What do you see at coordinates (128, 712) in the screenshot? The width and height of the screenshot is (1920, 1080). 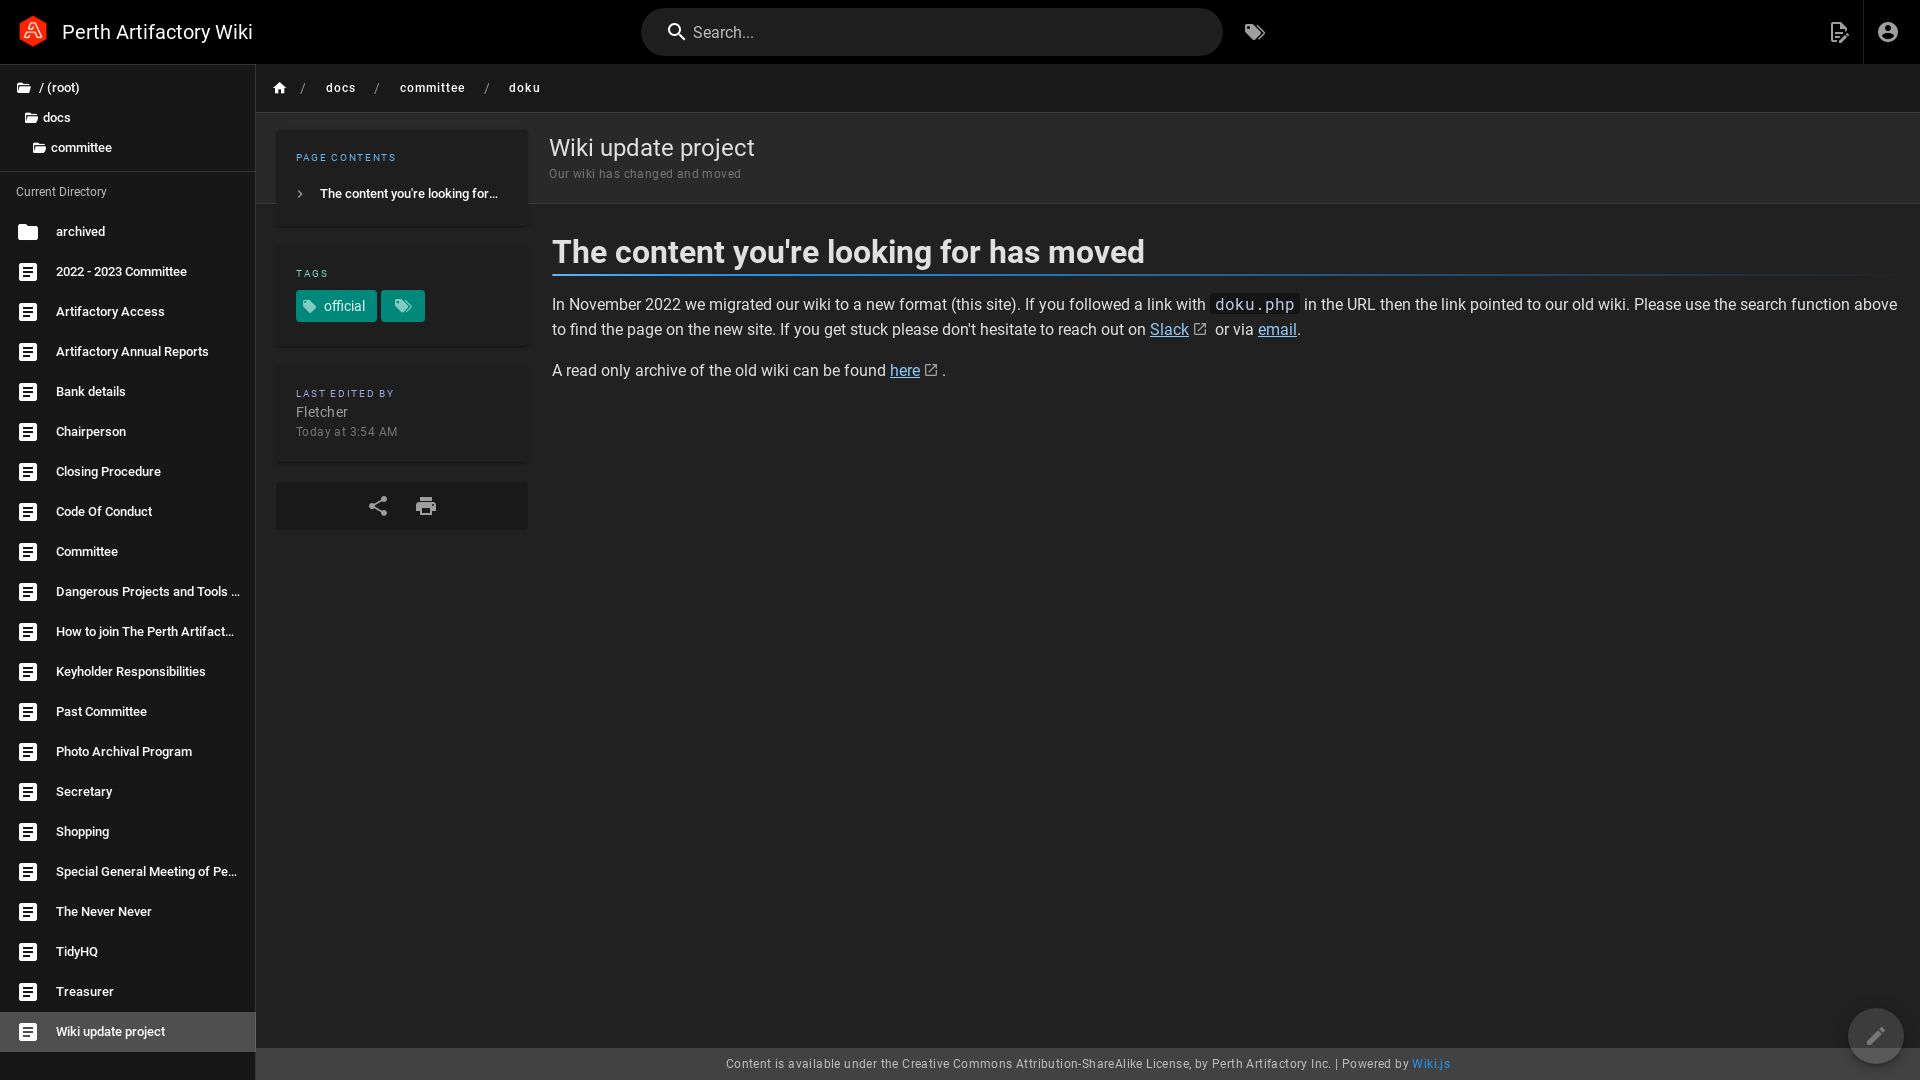 I see `Past Committee` at bounding box center [128, 712].